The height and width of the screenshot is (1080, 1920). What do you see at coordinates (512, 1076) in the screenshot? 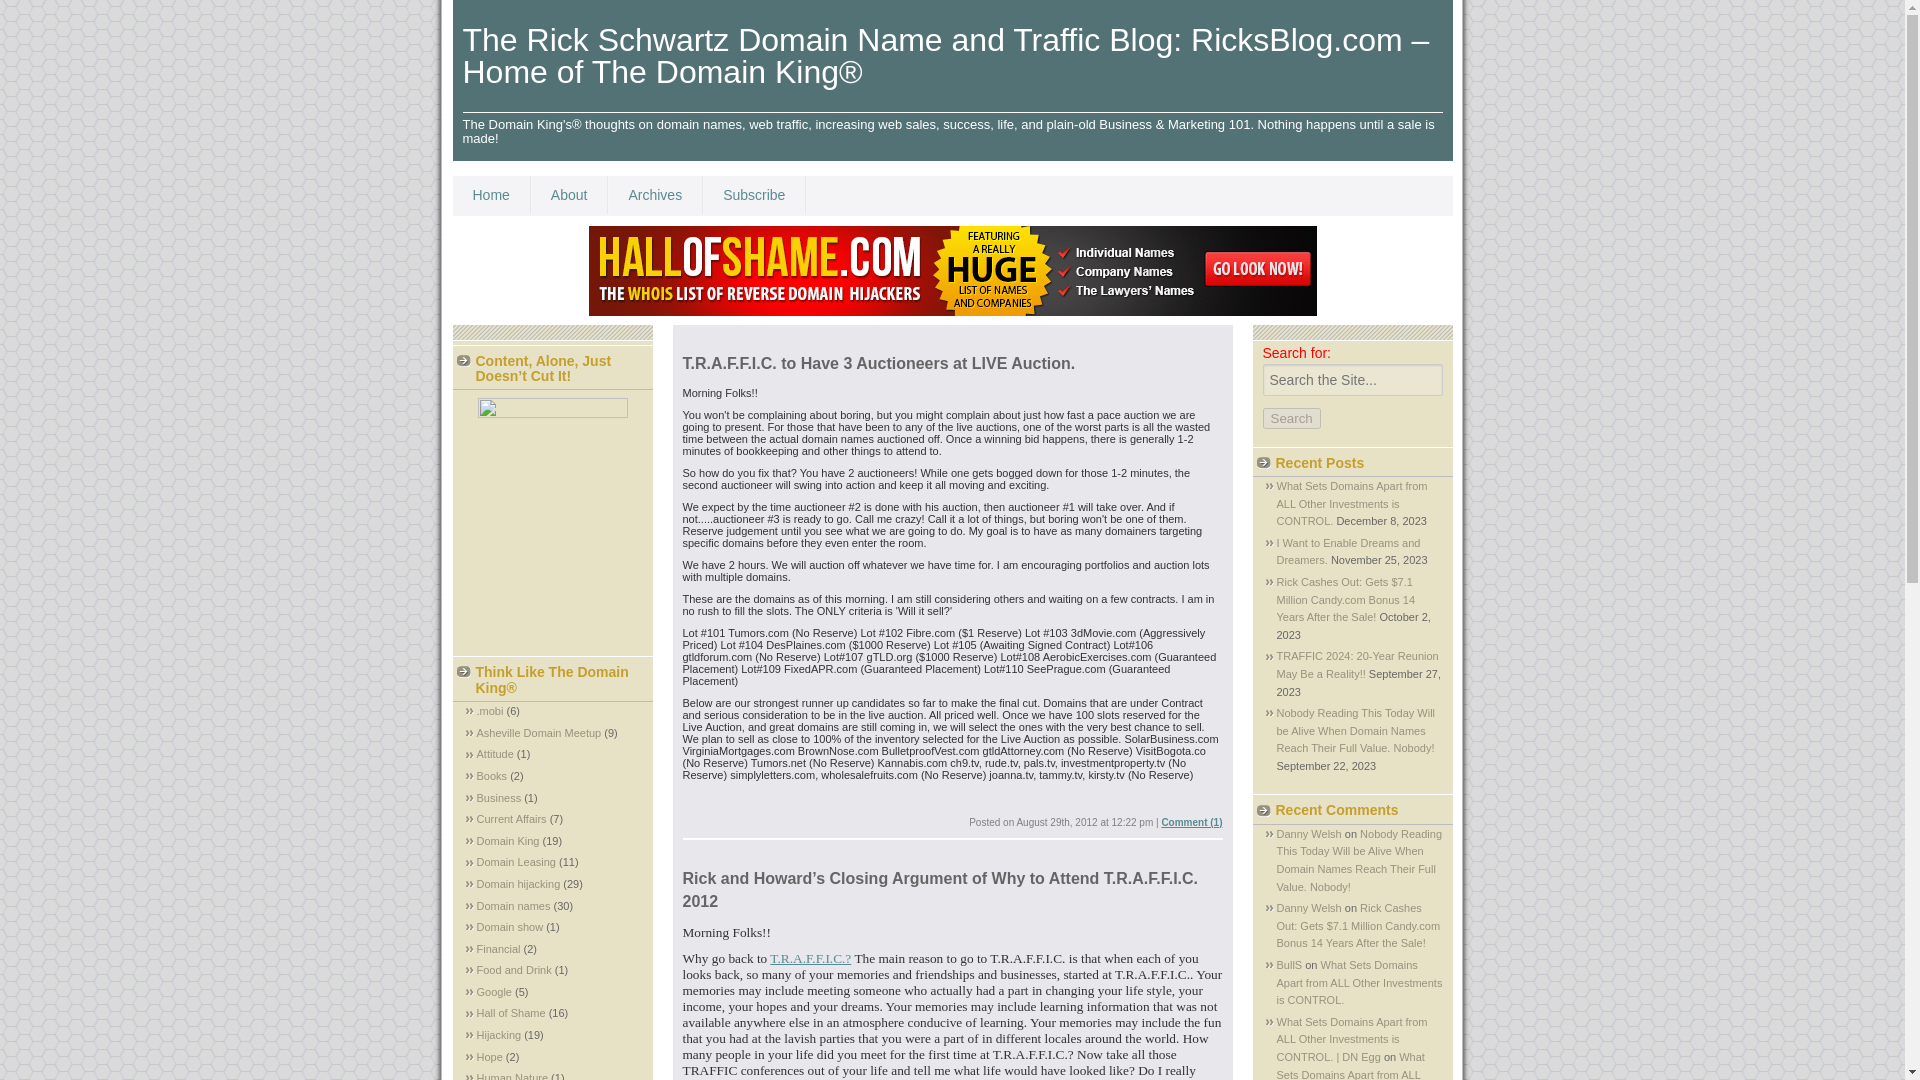
I see `Human Nature` at bounding box center [512, 1076].